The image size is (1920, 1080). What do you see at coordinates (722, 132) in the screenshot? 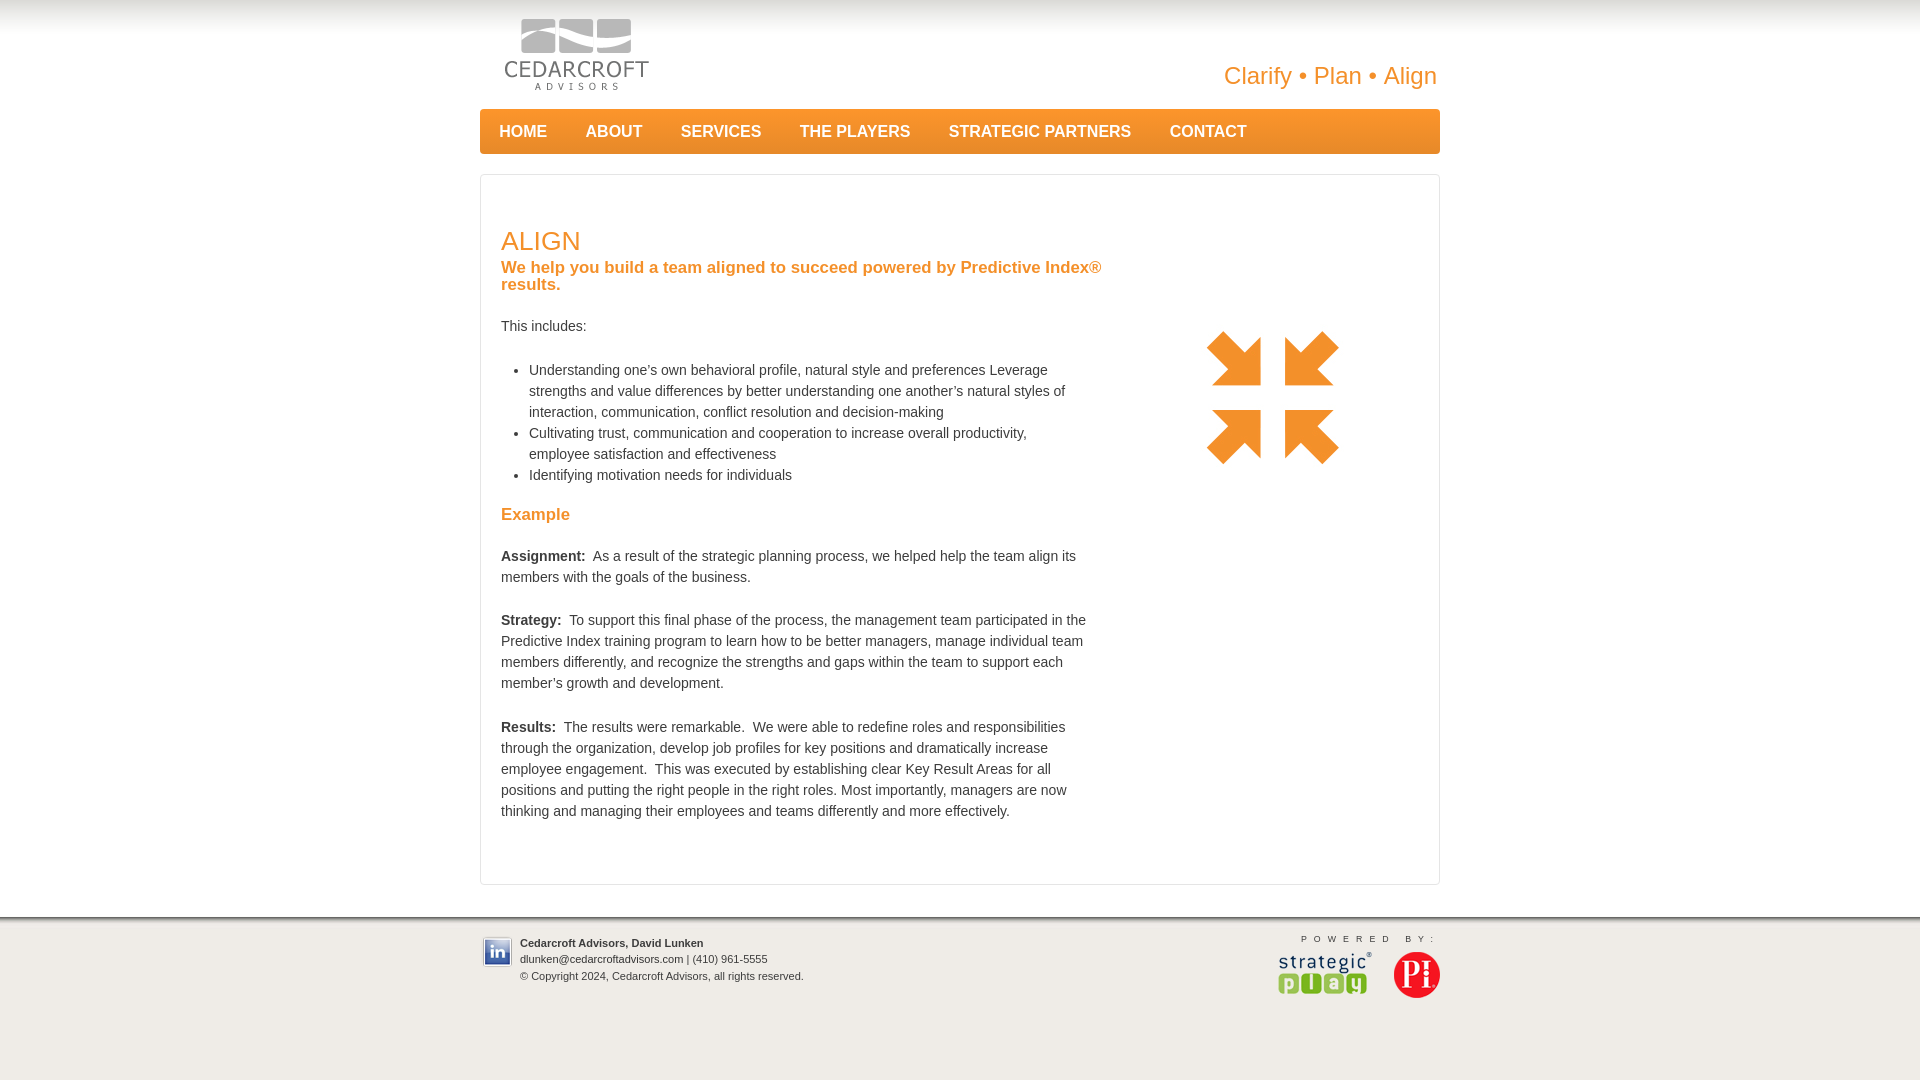
I see `SERVICES` at bounding box center [722, 132].